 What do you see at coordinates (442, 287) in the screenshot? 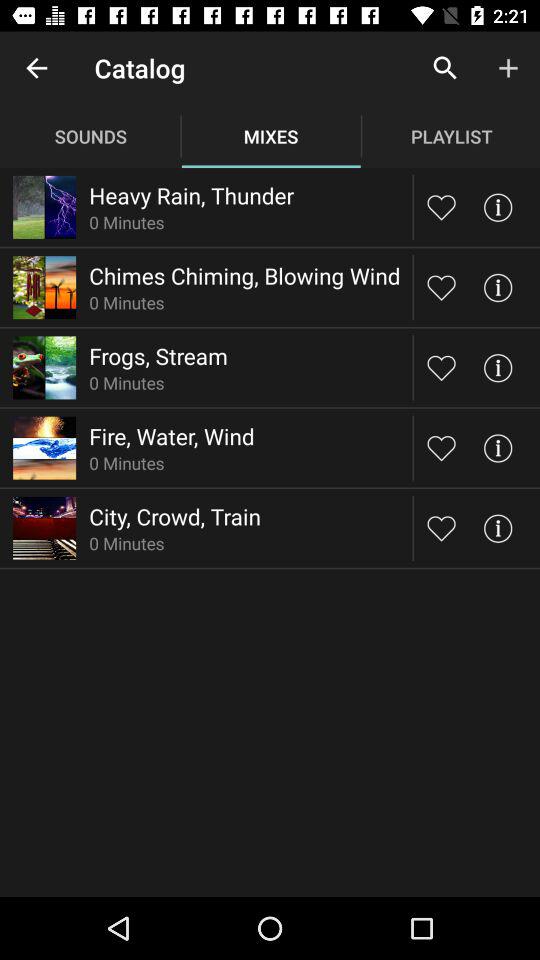
I see `like song option` at bounding box center [442, 287].